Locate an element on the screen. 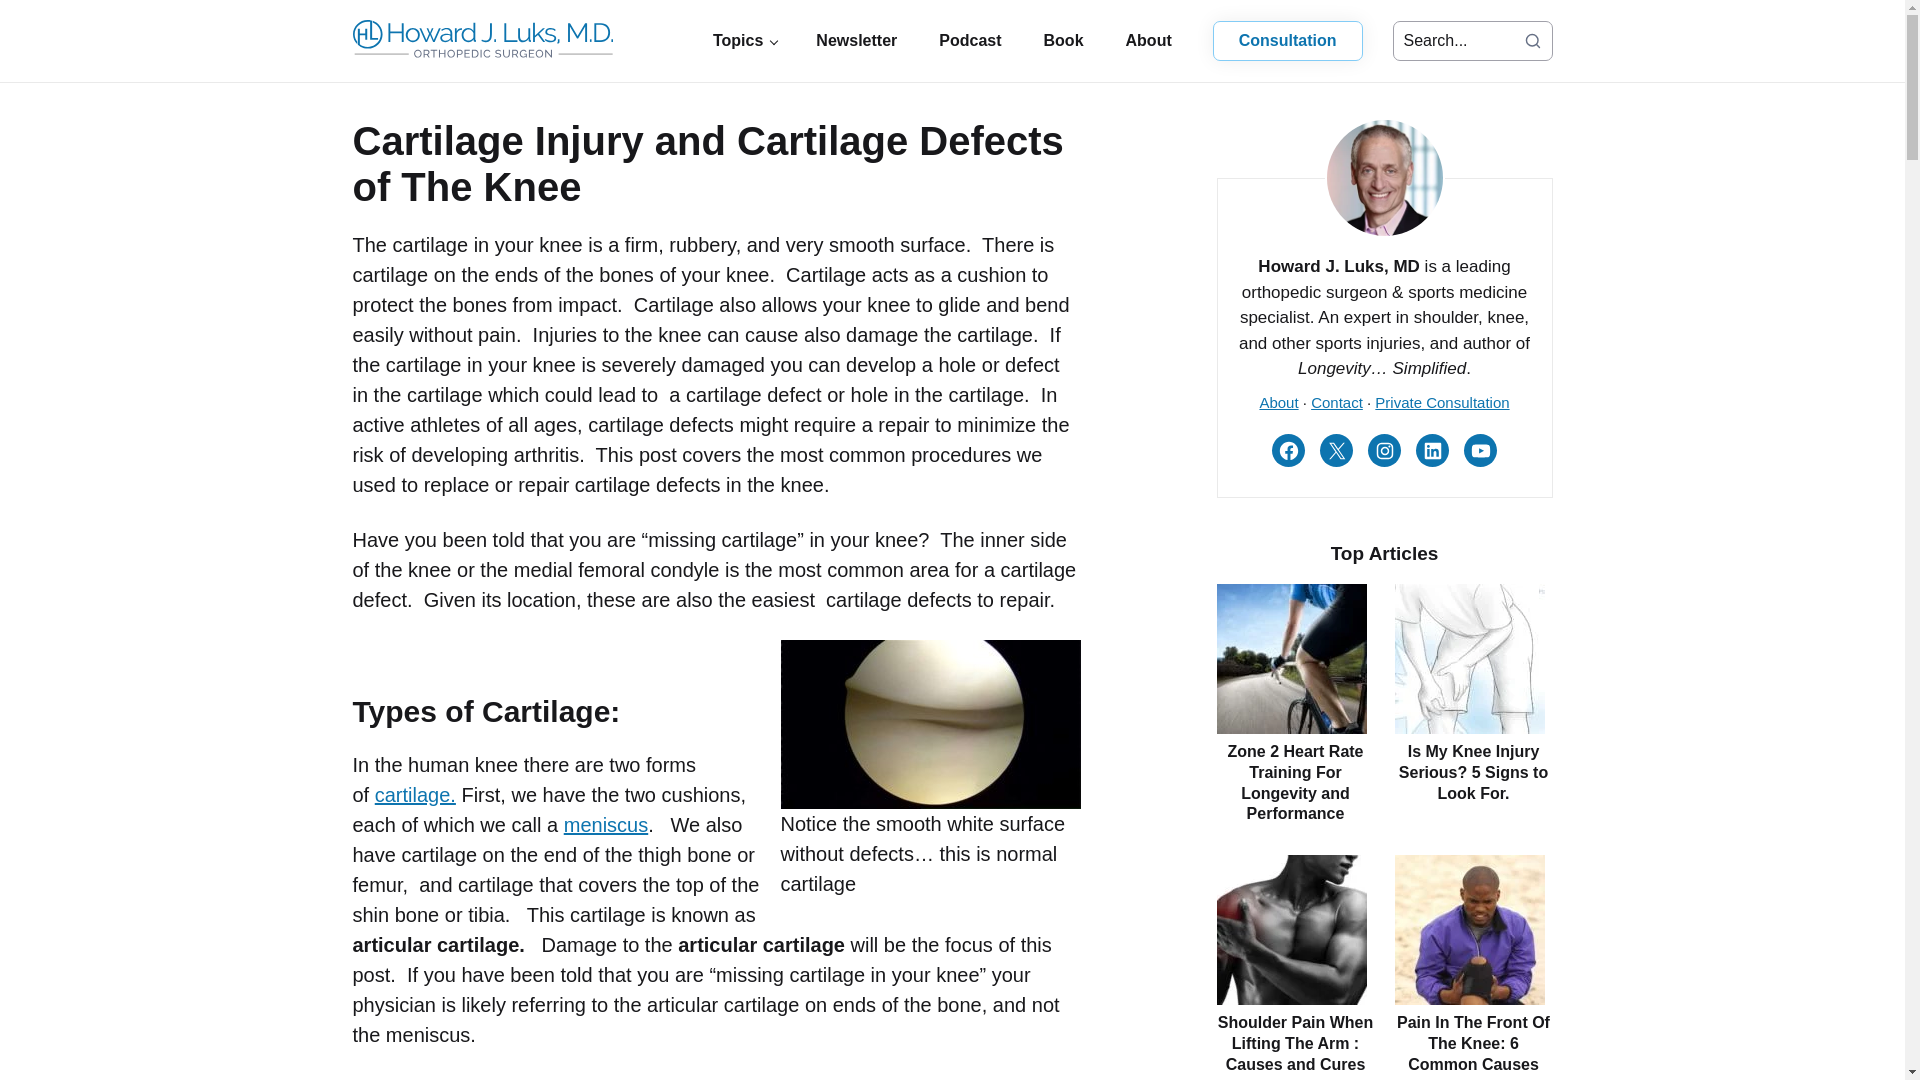 The image size is (1920, 1080). meniscus is located at coordinates (606, 824).